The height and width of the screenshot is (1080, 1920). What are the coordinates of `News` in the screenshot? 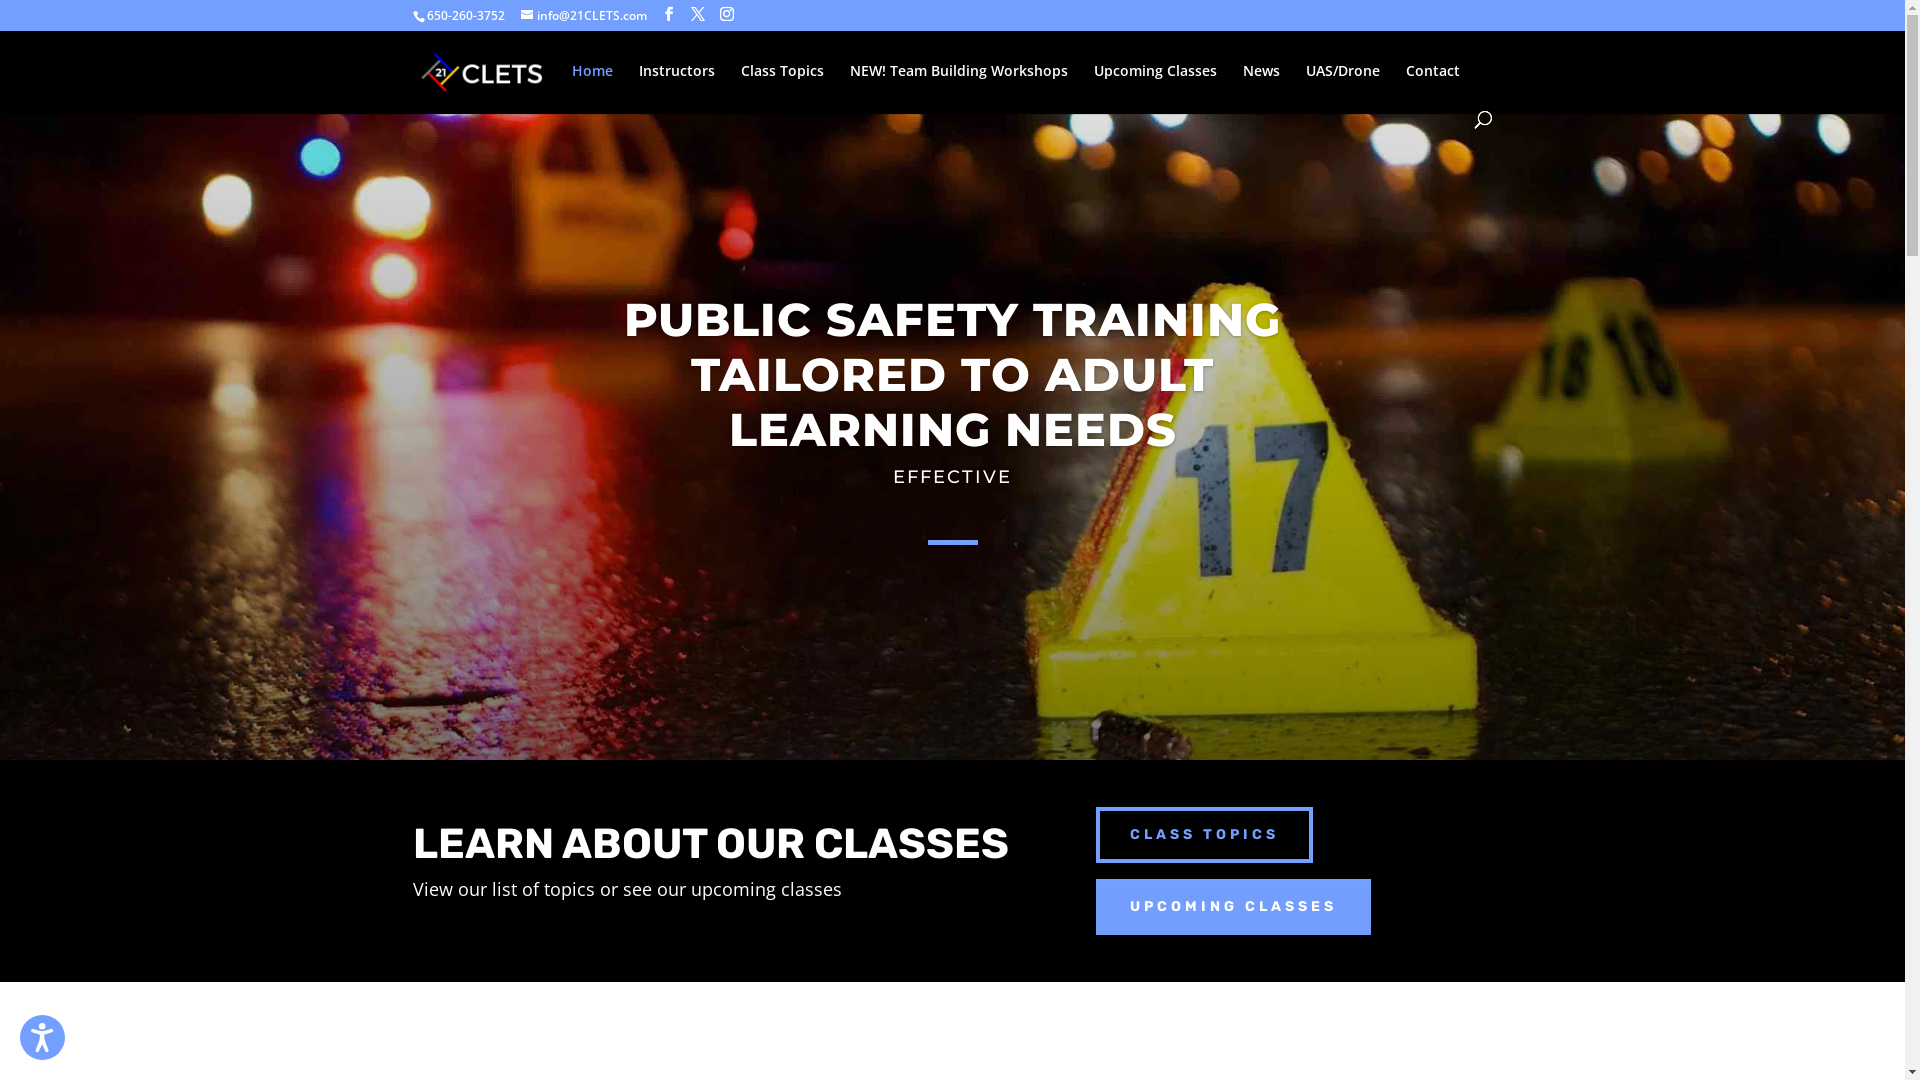 It's located at (1260, 88).